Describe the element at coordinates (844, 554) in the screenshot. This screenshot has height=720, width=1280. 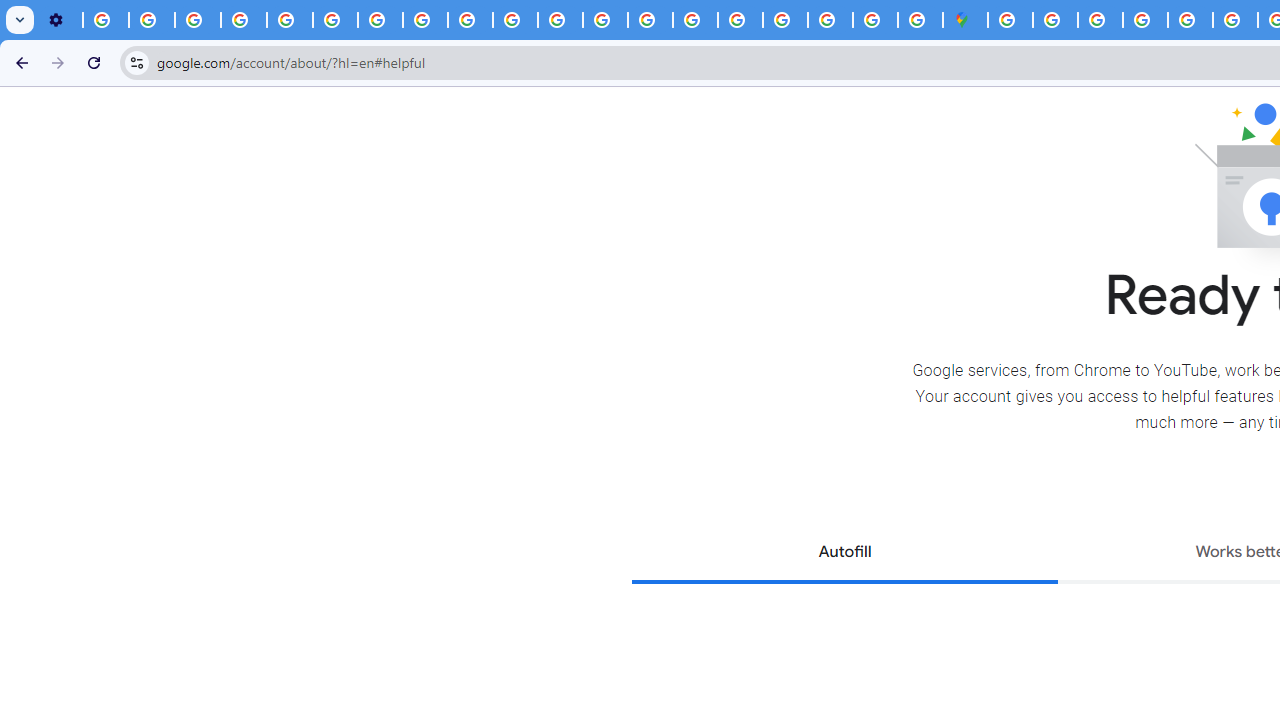
I see `Autofill` at that location.